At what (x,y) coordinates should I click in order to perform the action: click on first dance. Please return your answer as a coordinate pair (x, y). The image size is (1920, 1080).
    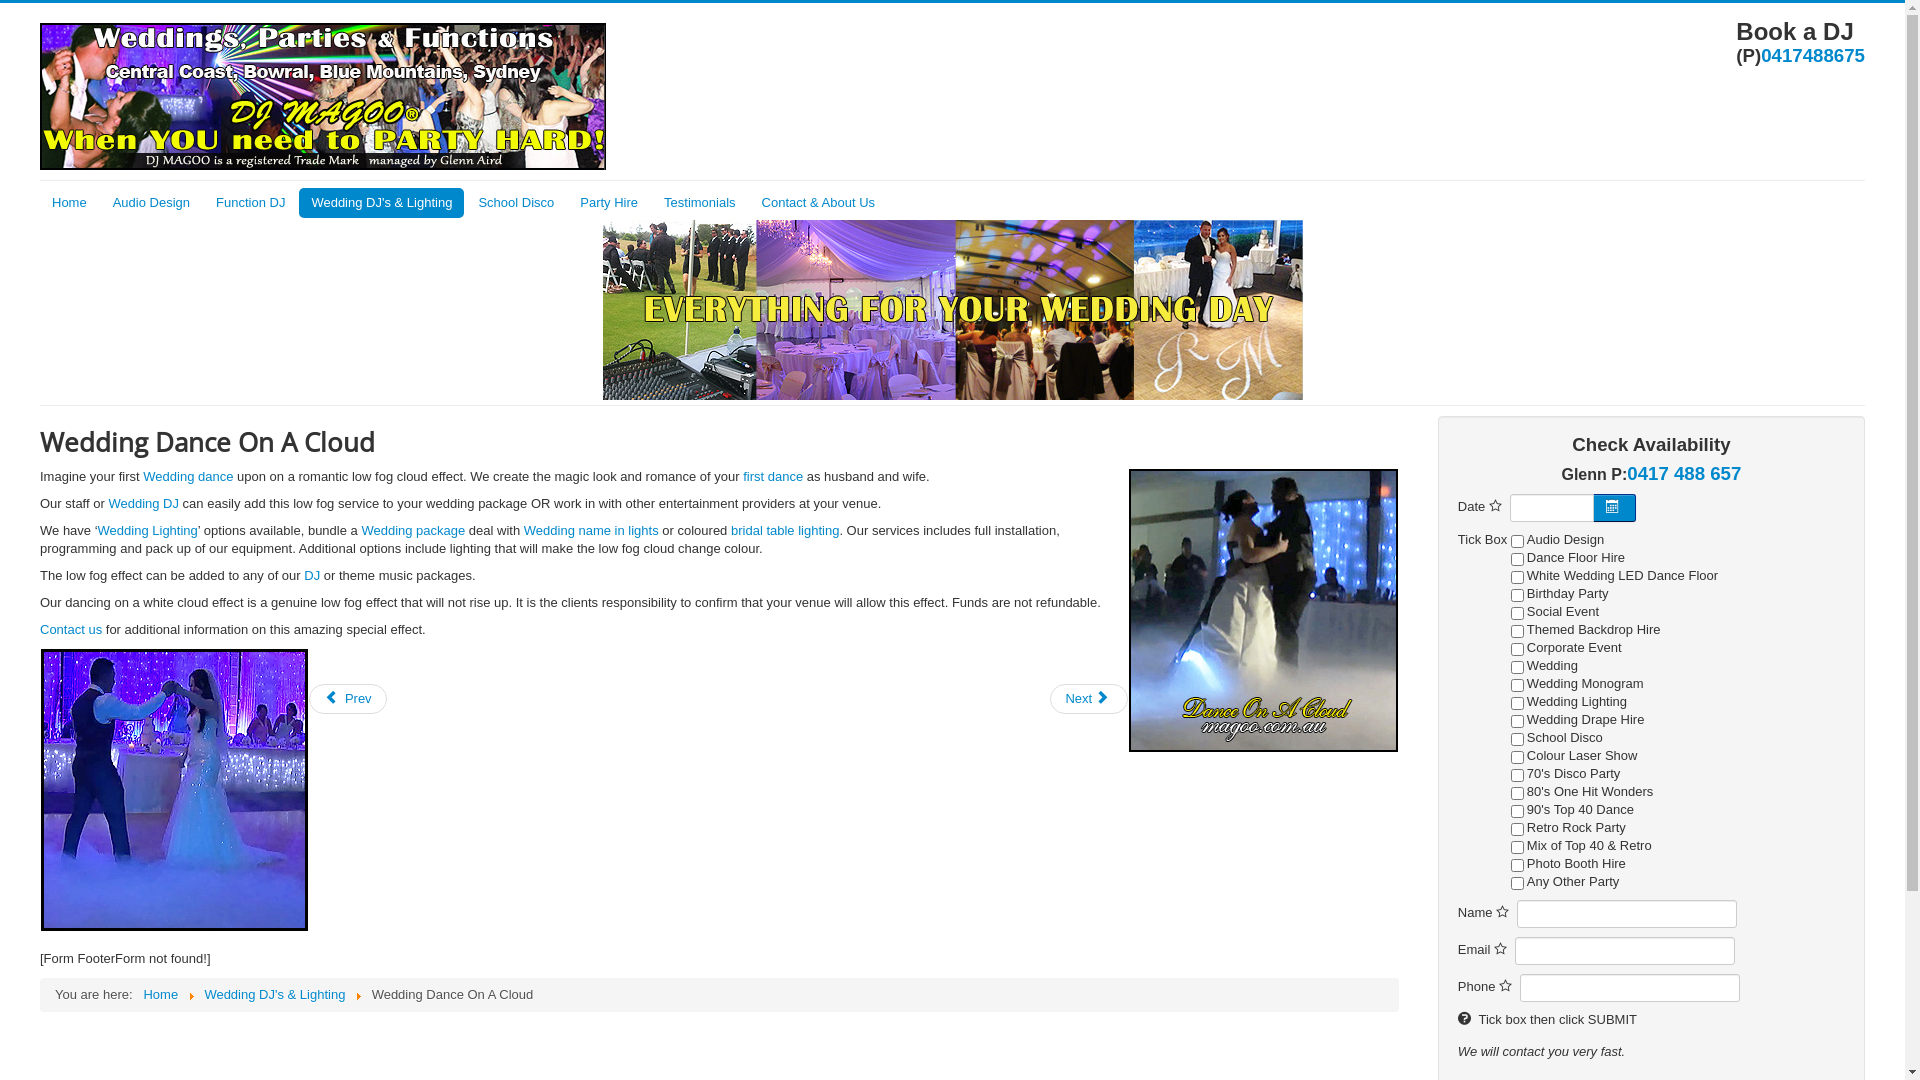
    Looking at the image, I should click on (773, 476).